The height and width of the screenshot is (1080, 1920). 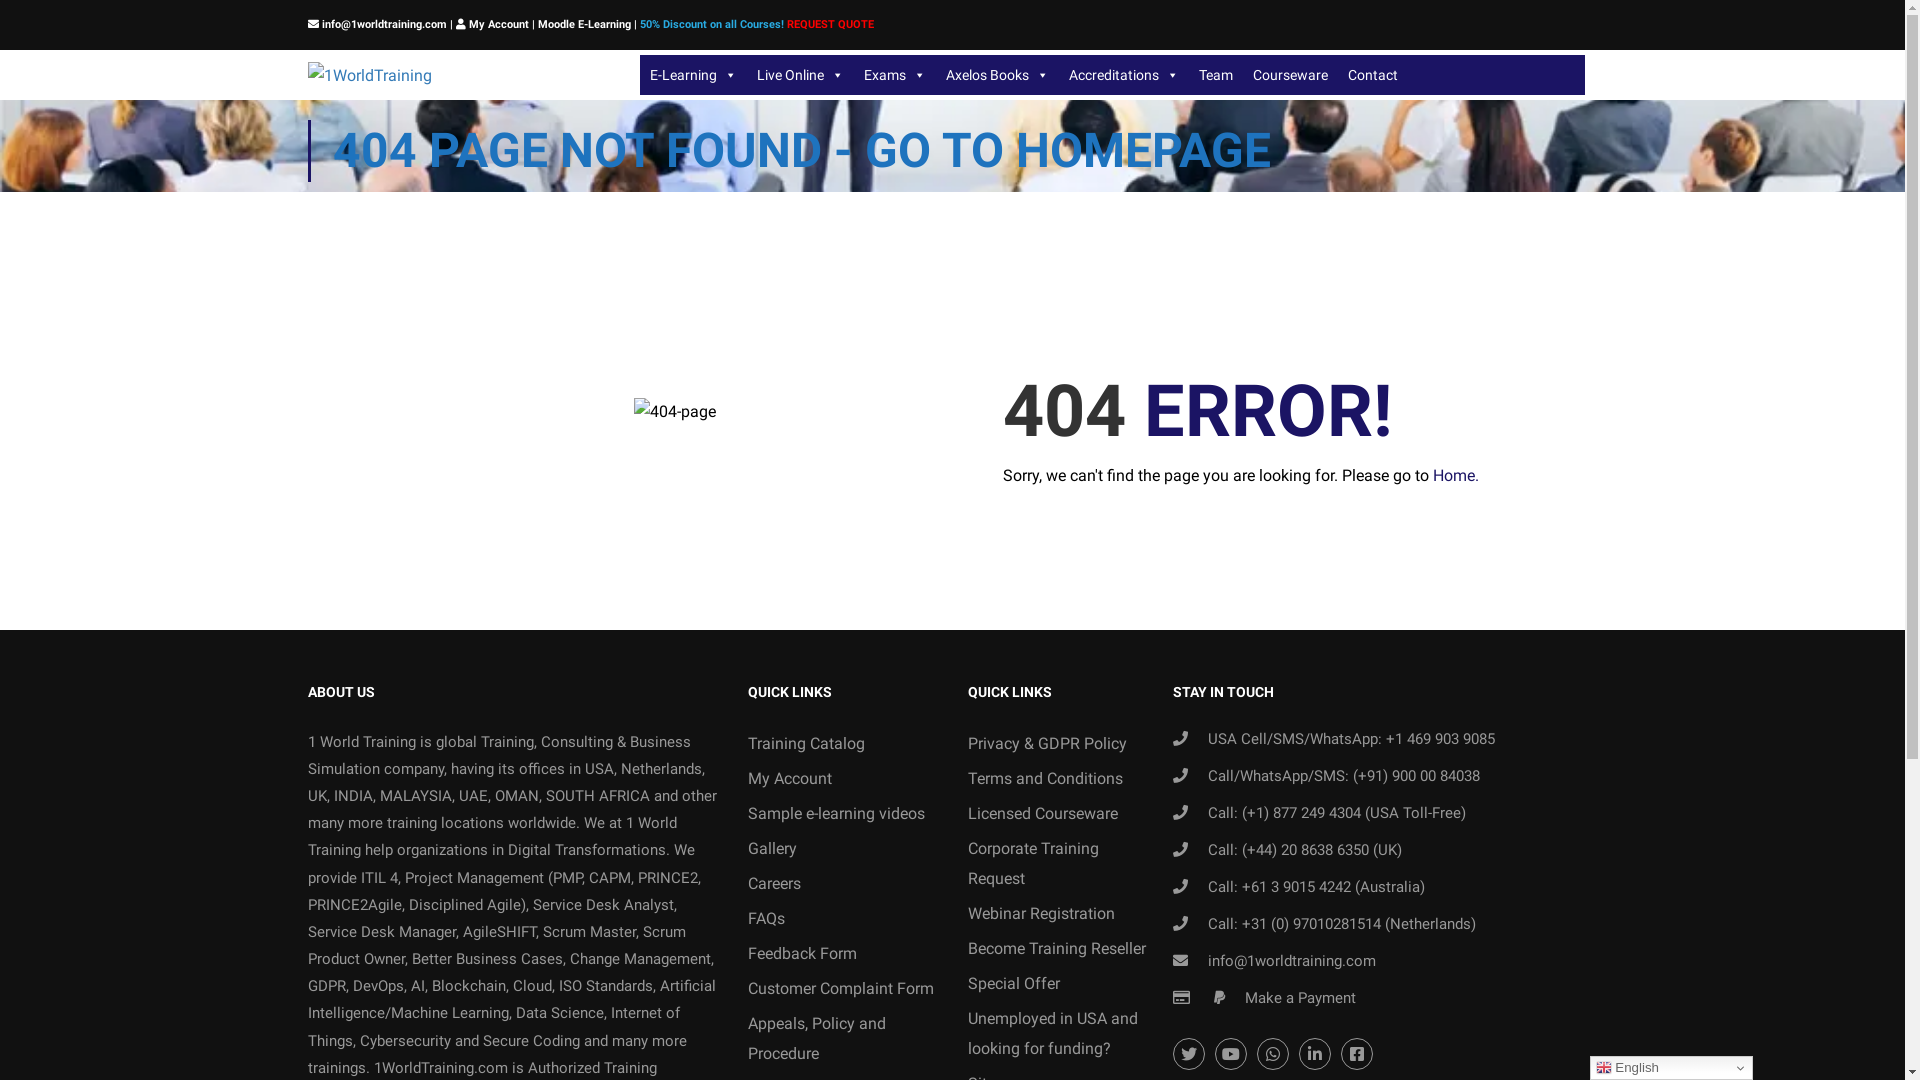 I want to click on Appeals, Policy and Procedure, so click(x=843, y=1039).